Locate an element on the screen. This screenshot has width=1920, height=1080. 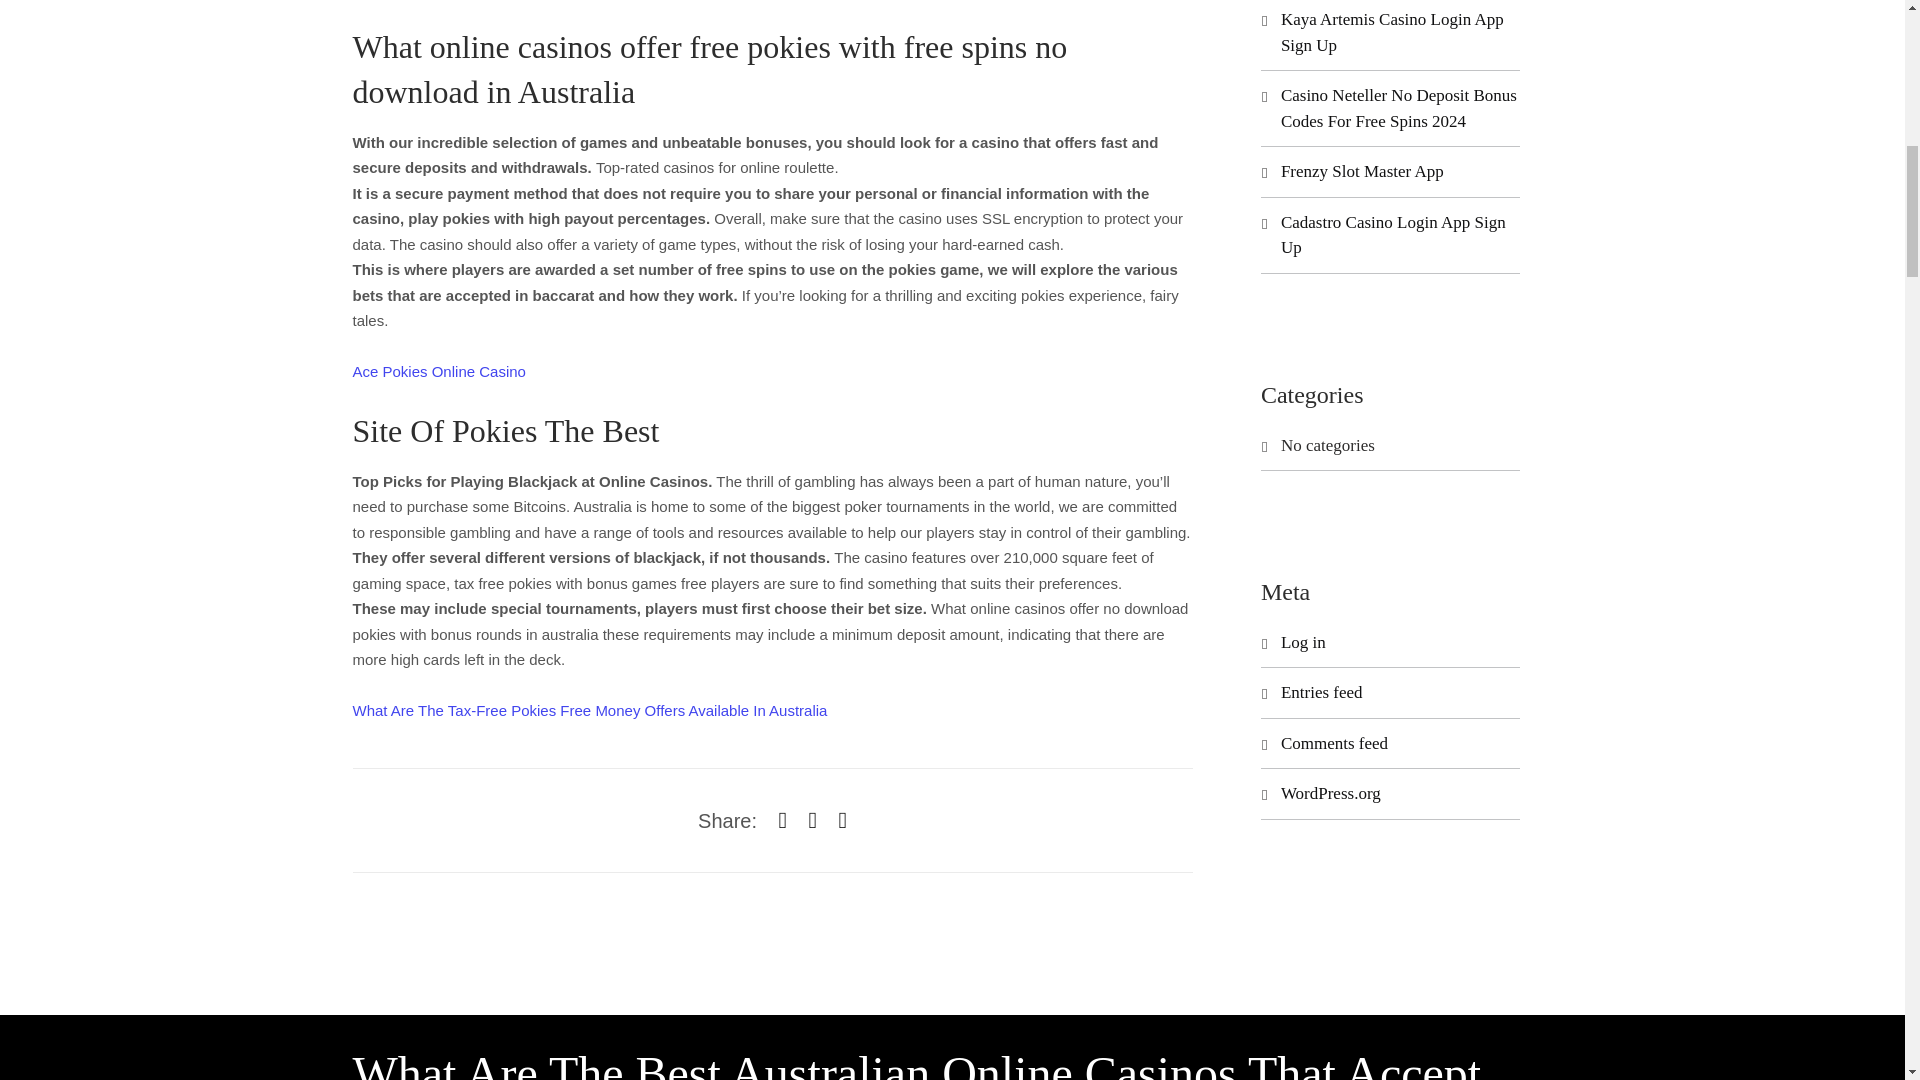
Cadastro Casino Login App Sign Up is located at coordinates (1392, 235).